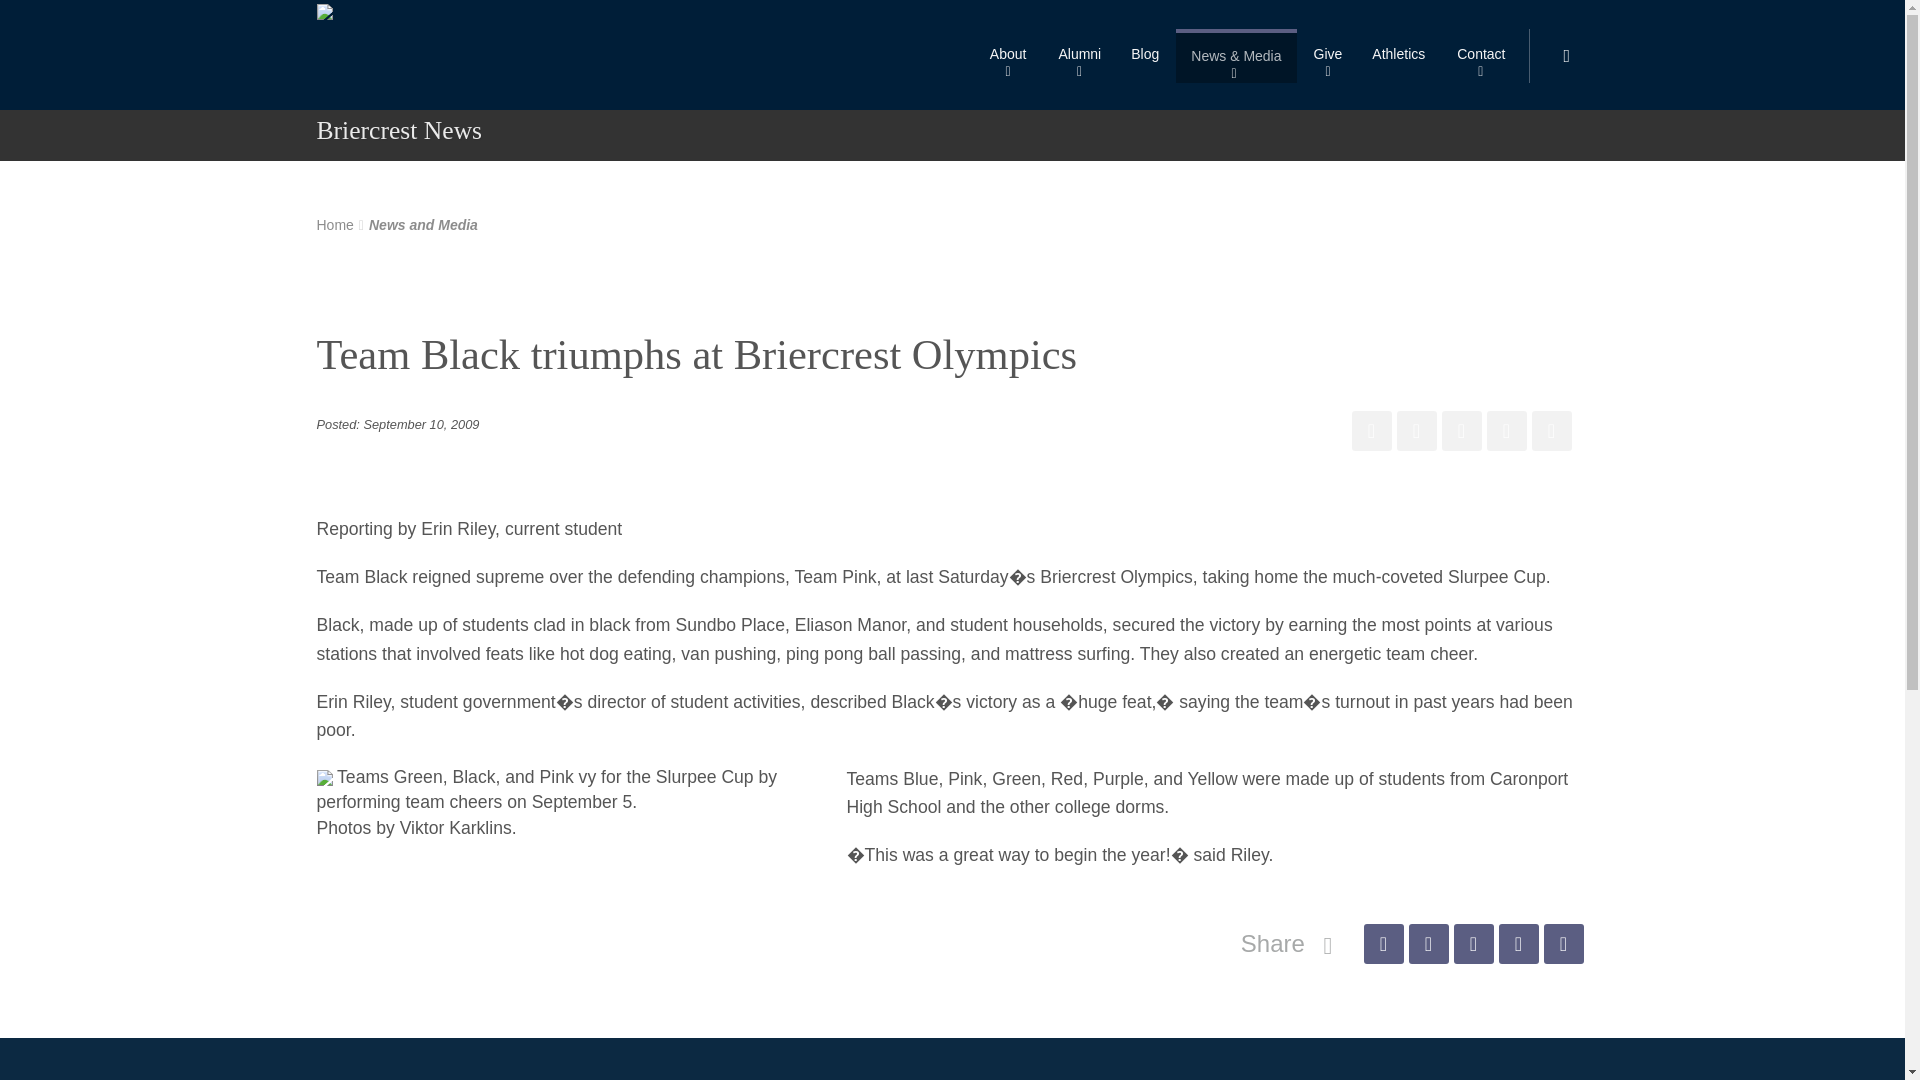  What do you see at coordinates (1564, 944) in the screenshot?
I see `email a link to this` at bounding box center [1564, 944].